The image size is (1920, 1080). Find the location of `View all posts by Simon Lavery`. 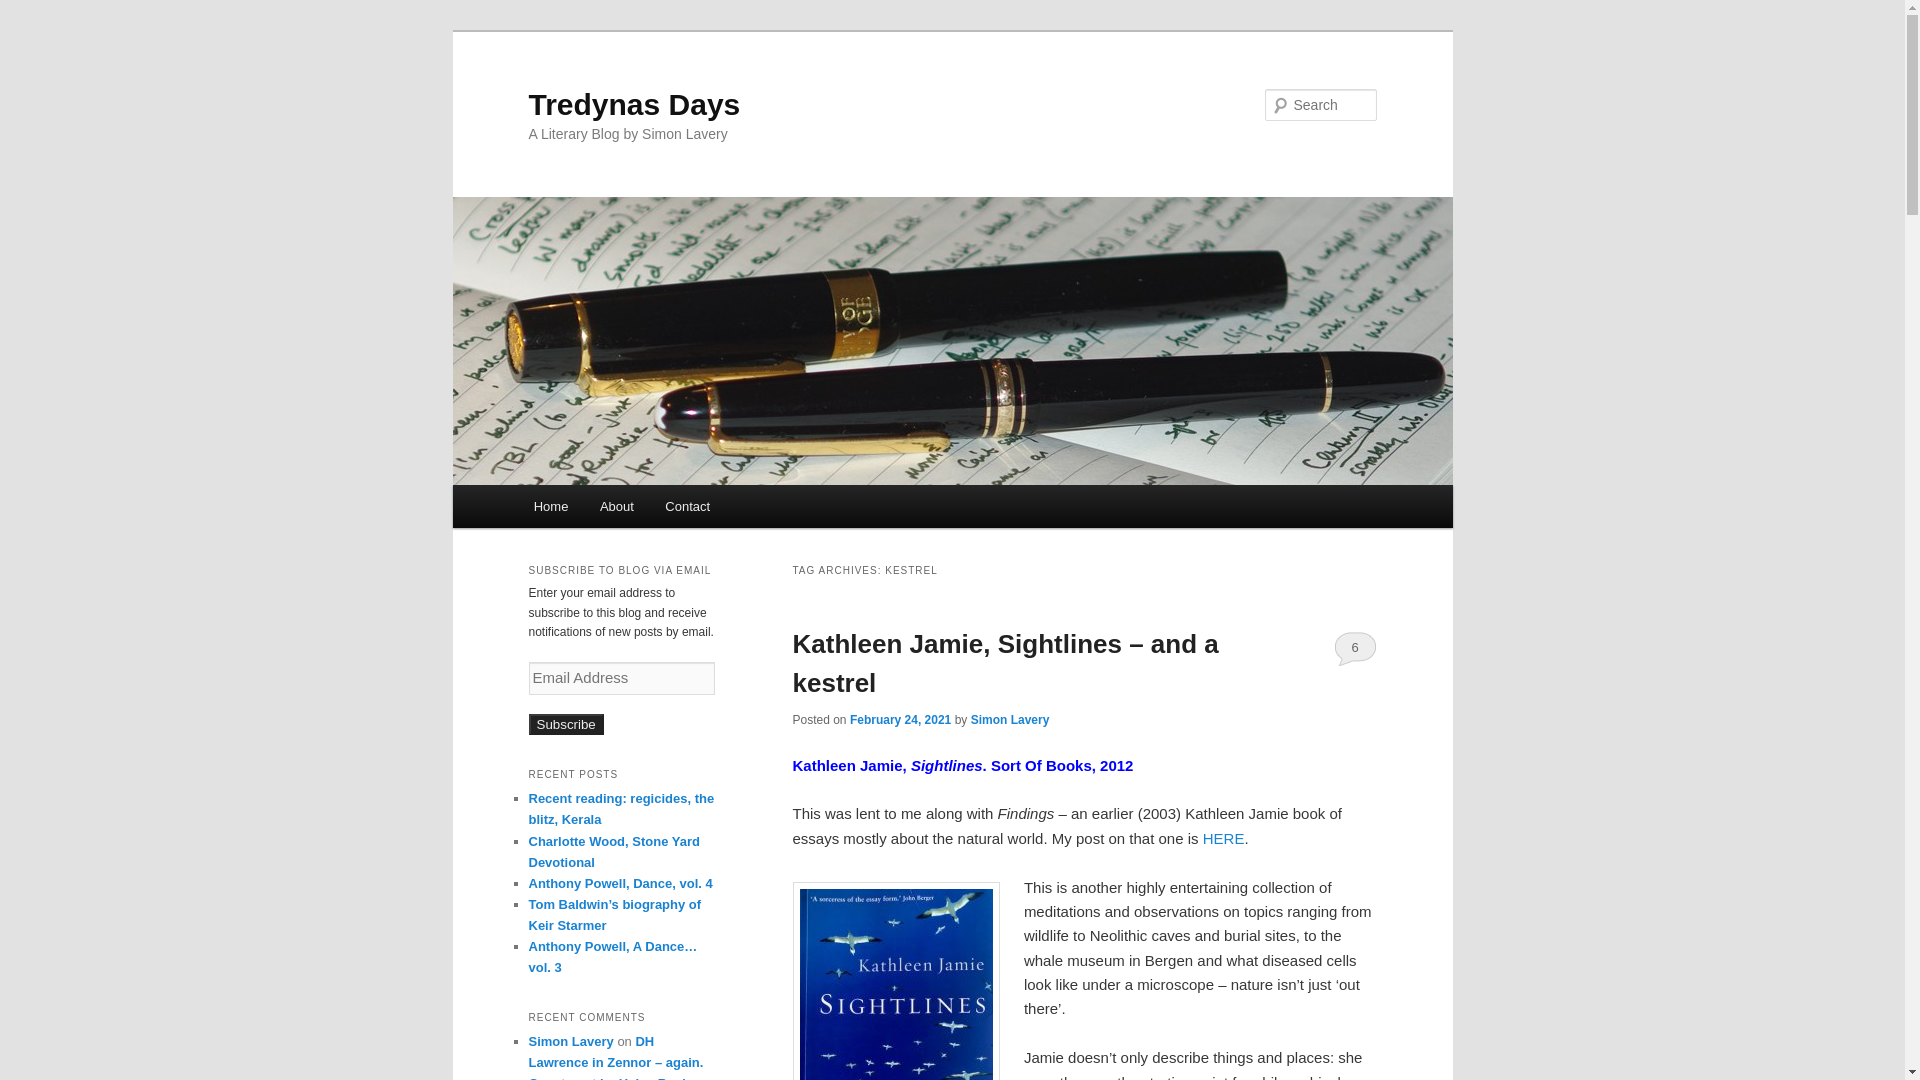

View all posts by Simon Lavery is located at coordinates (1010, 719).